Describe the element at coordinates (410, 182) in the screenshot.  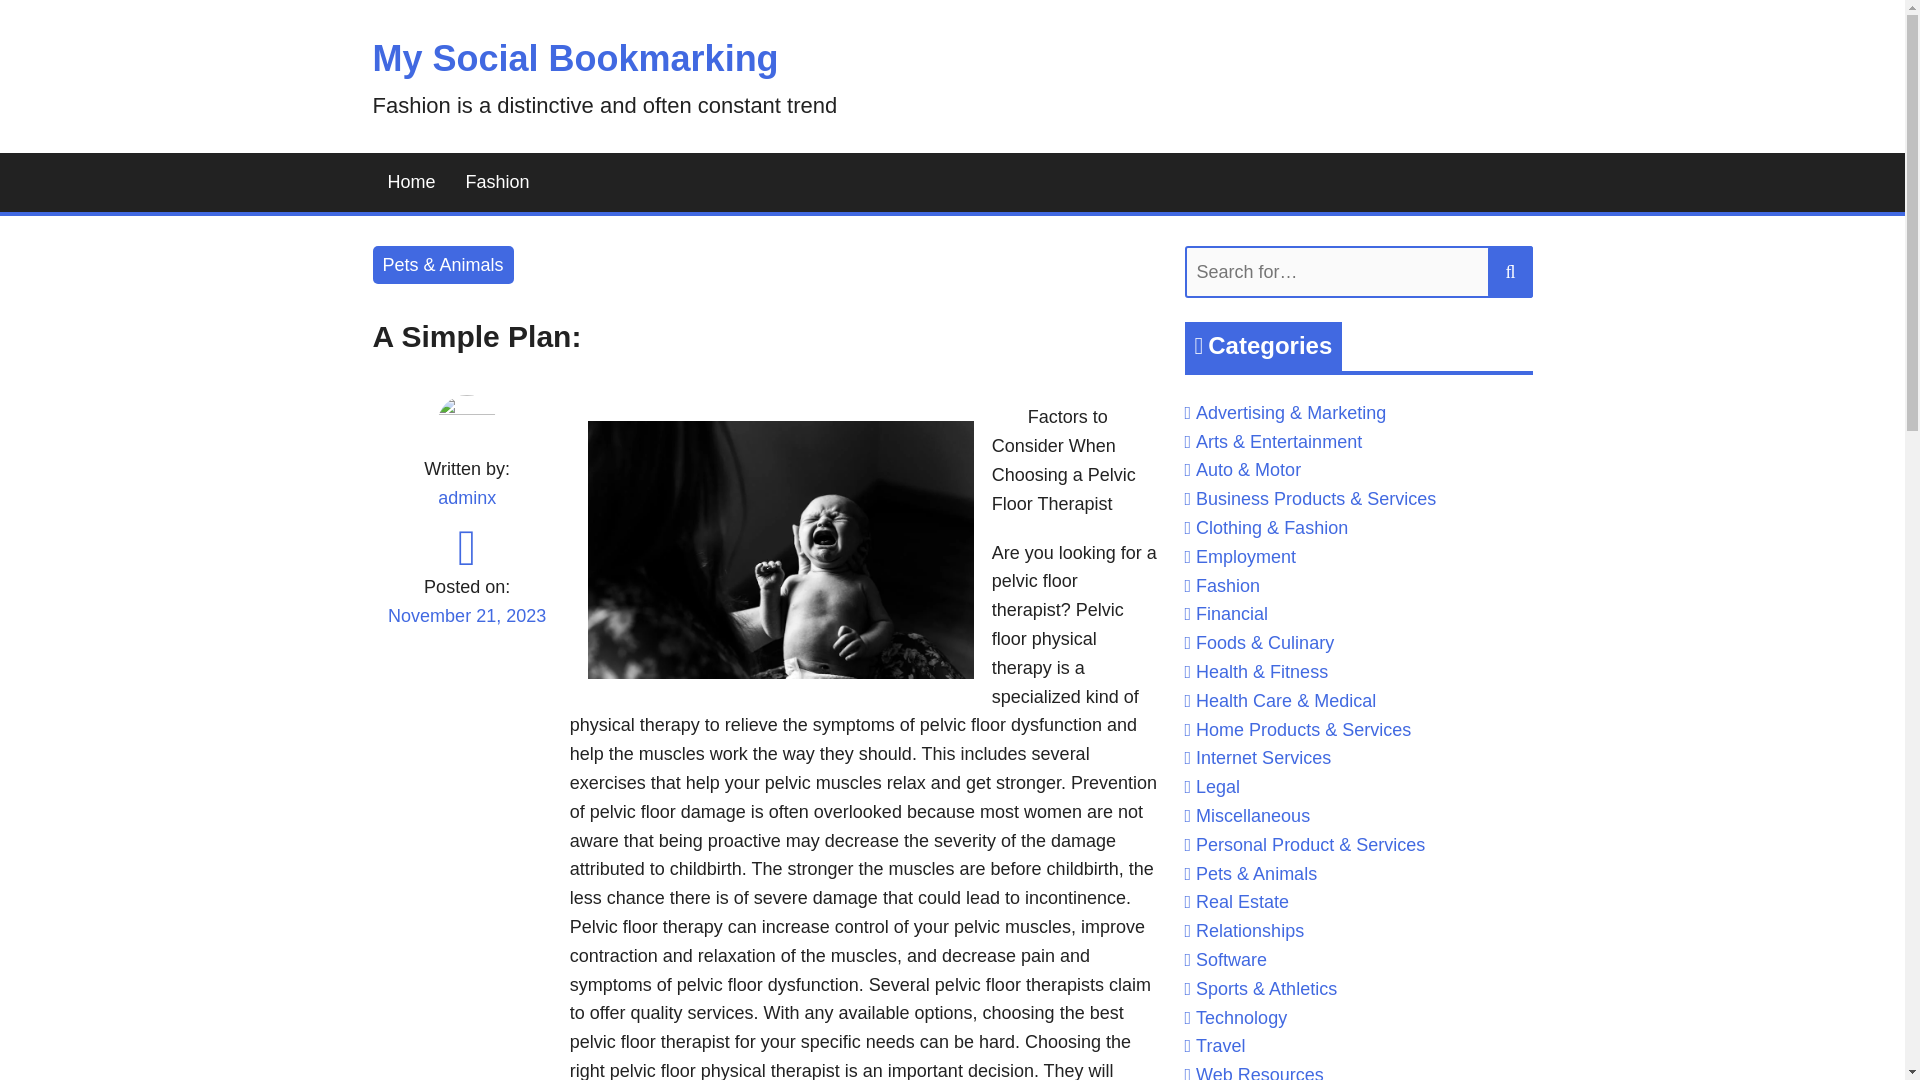
I see `Home` at that location.